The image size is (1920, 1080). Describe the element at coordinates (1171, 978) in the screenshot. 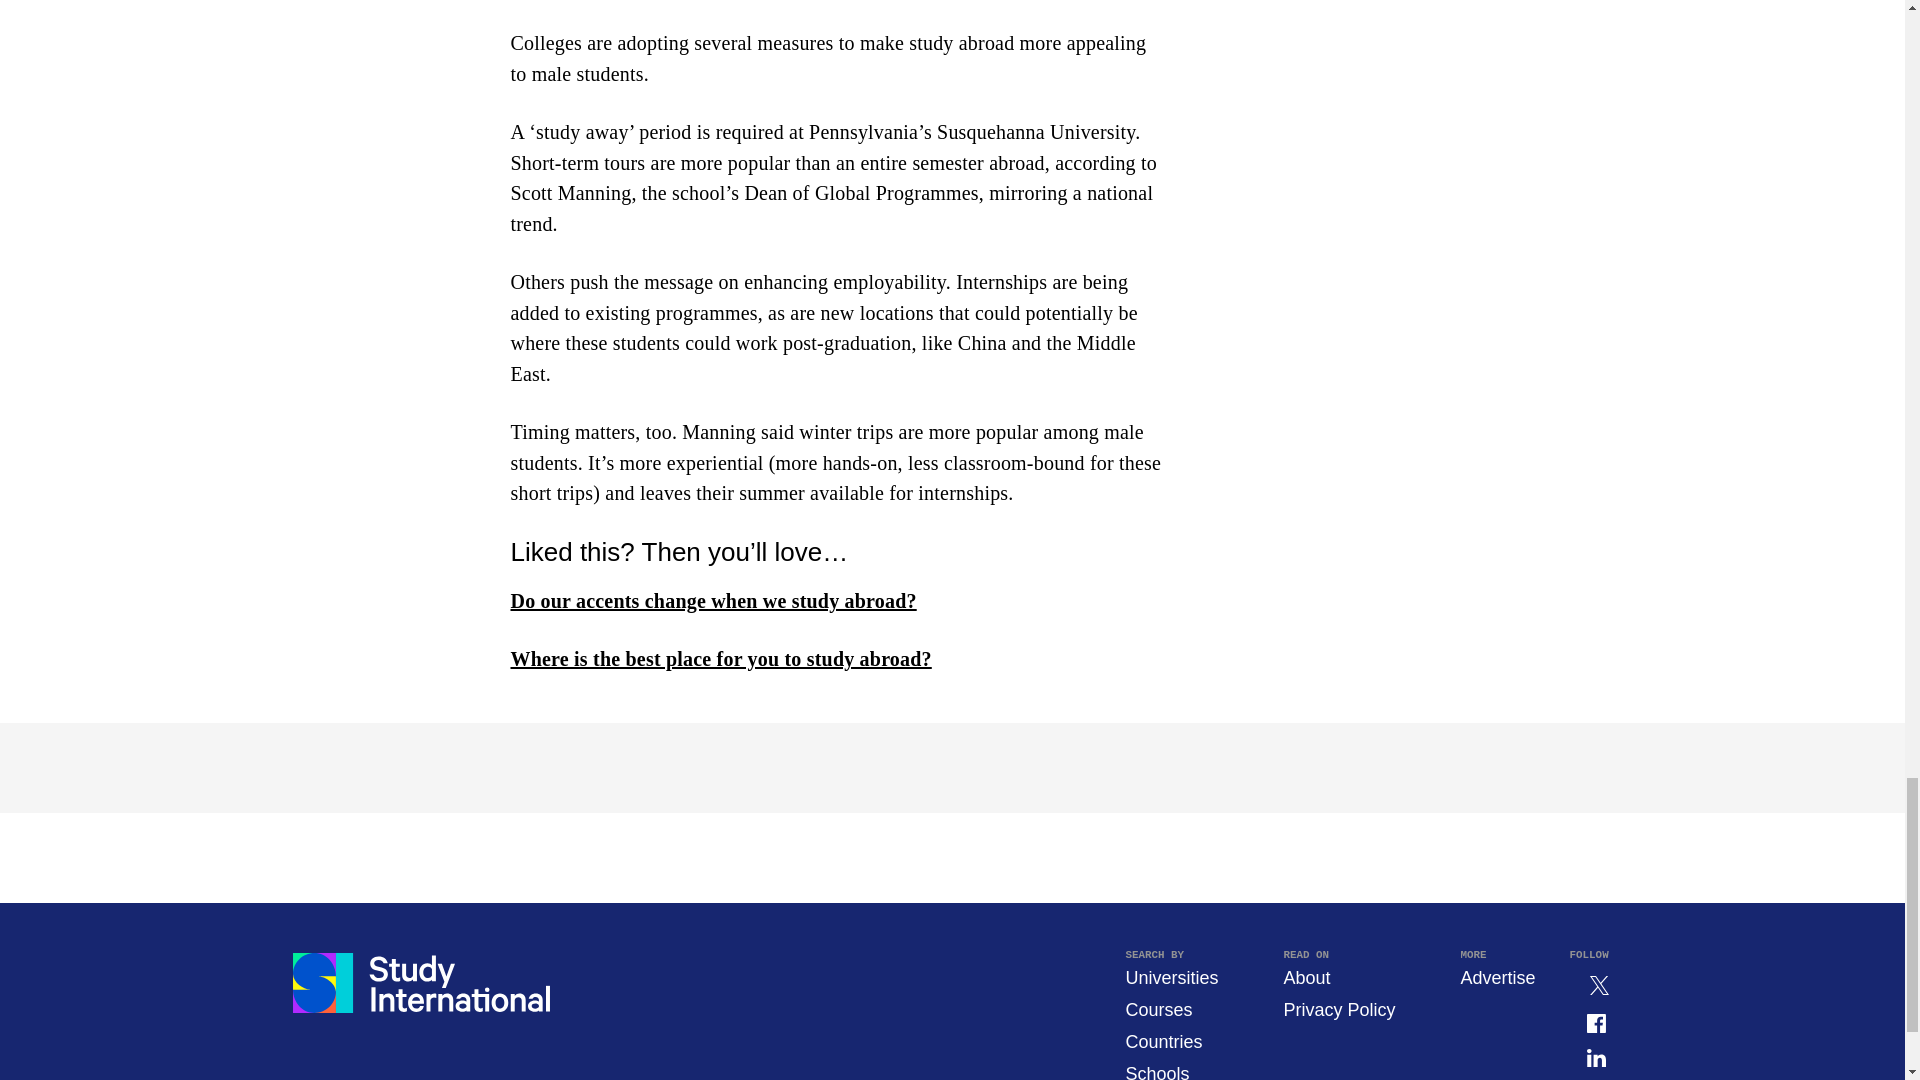

I see `Universities` at that location.